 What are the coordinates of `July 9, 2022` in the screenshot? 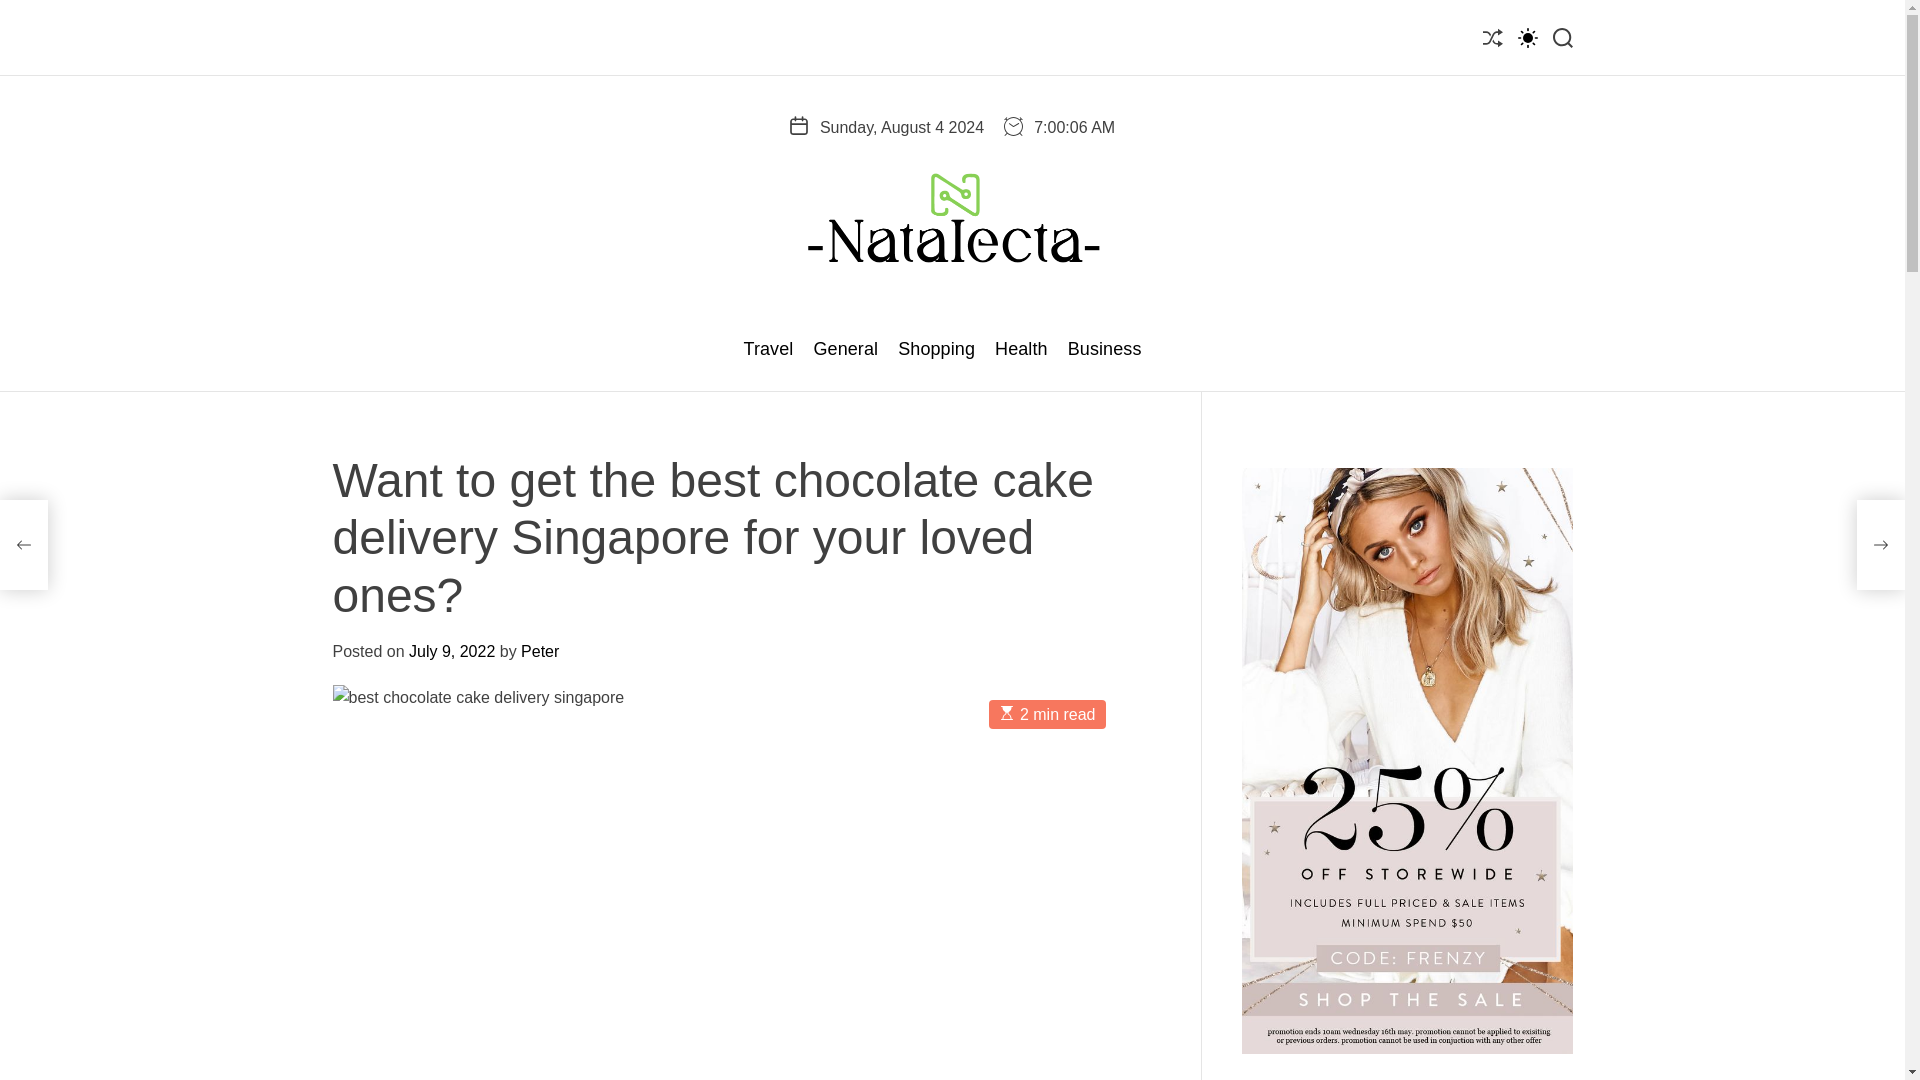 It's located at (452, 650).